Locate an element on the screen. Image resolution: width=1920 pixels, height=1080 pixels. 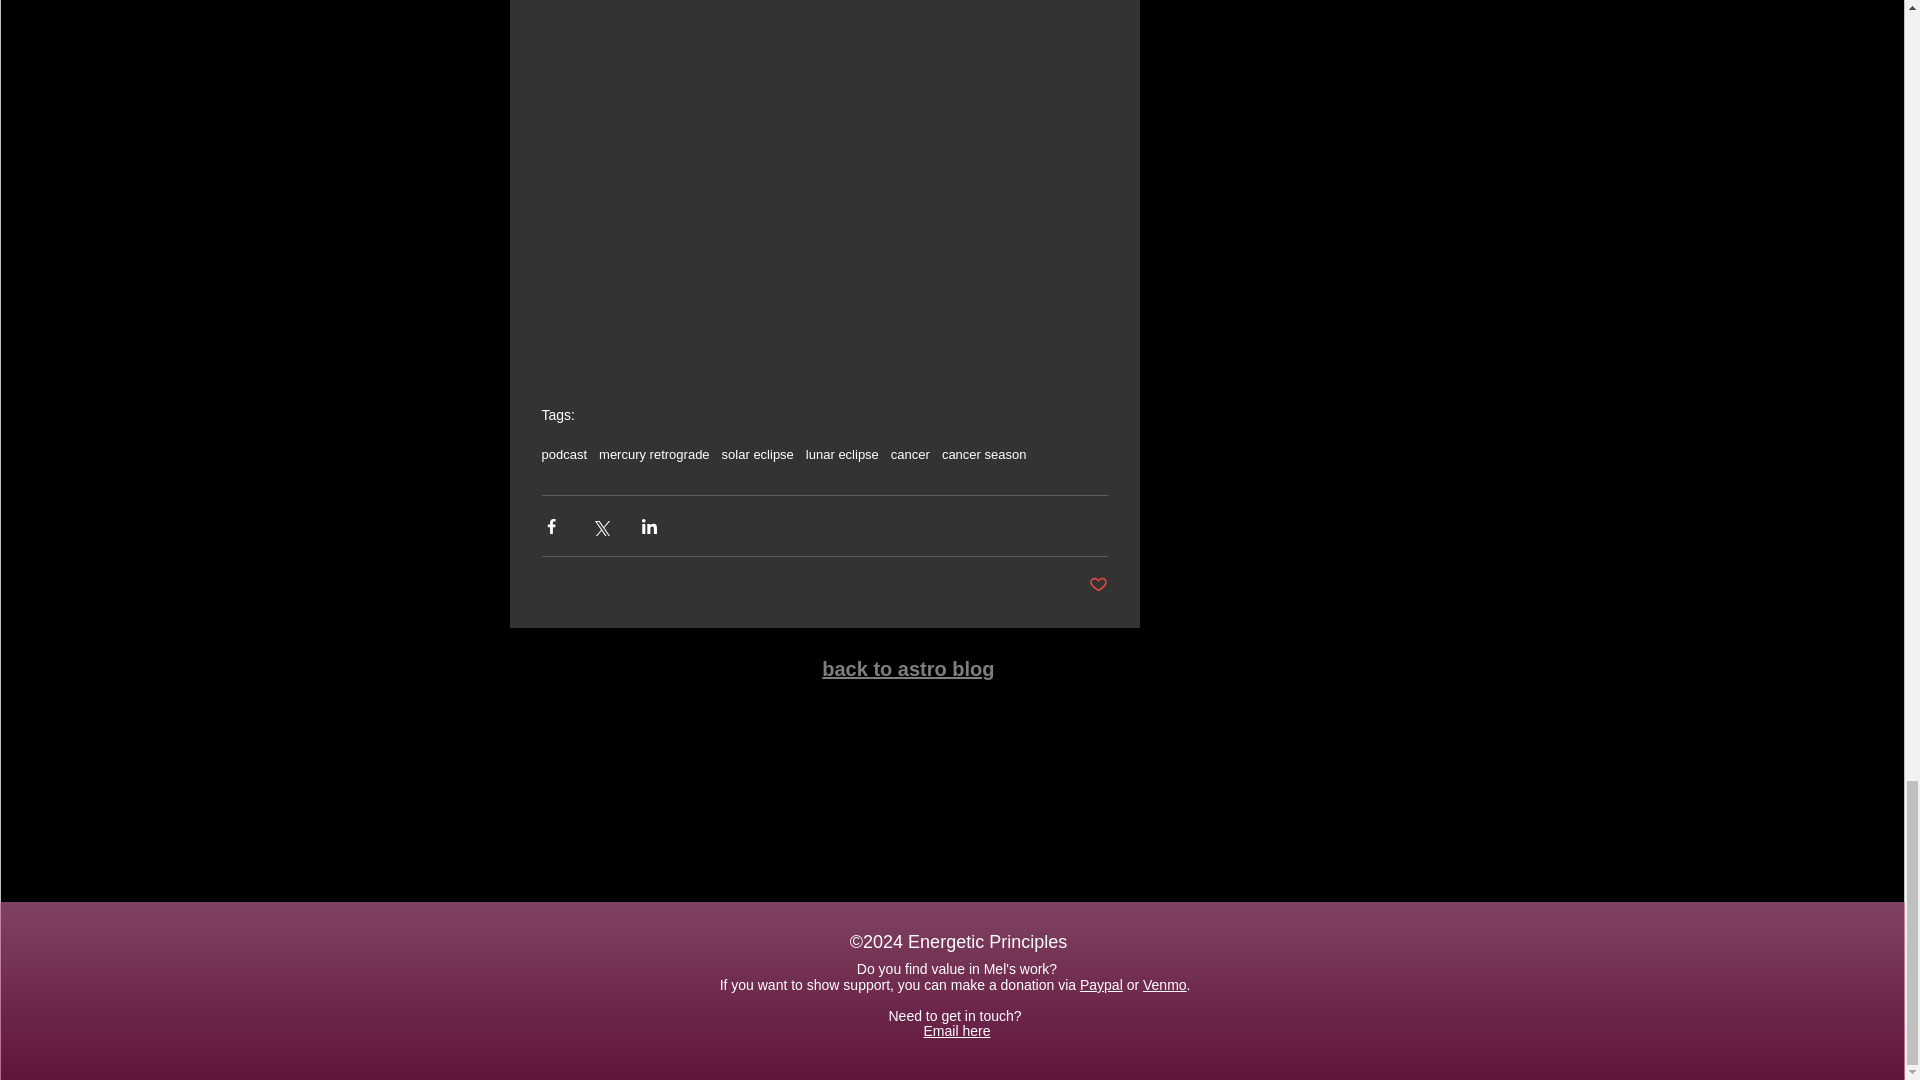
back to astro blog is located at coordinates (908, 668).